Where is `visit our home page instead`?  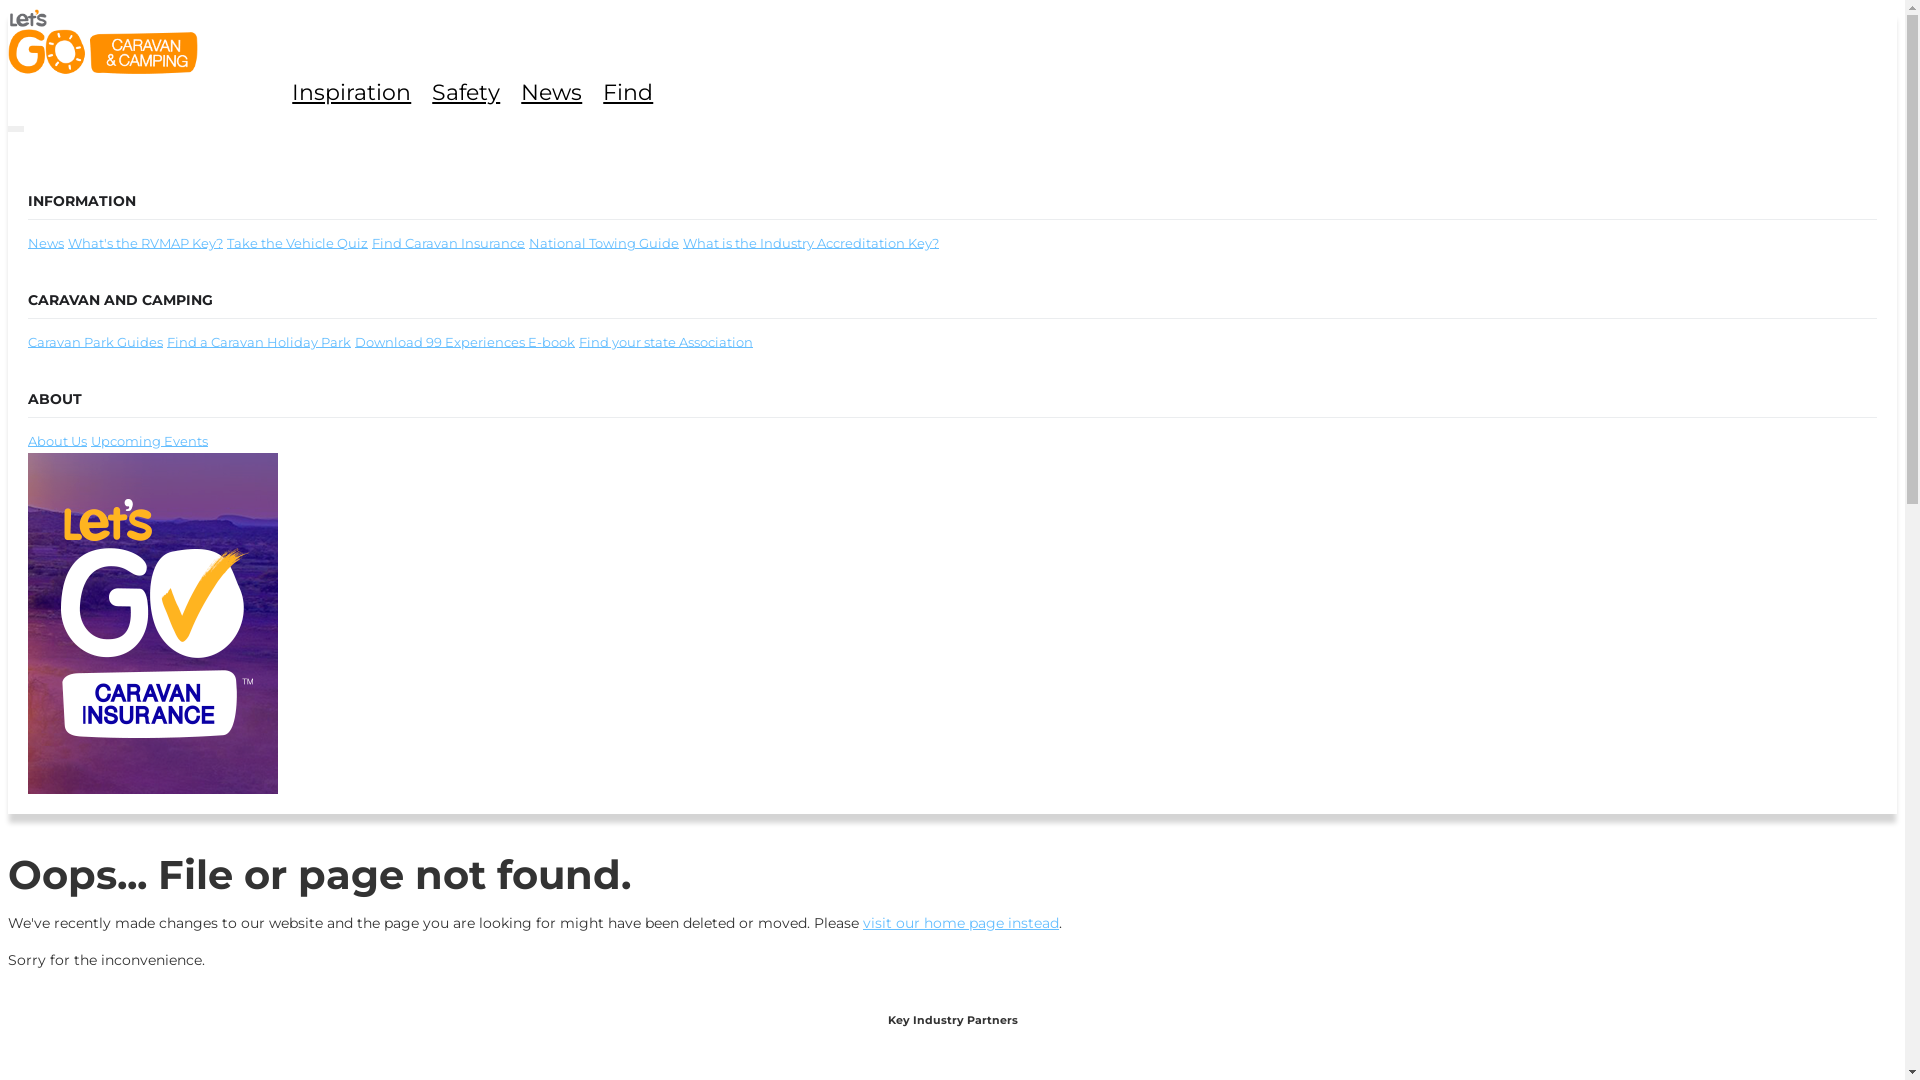 visit our home page instead is located at coordinates (961, 923).